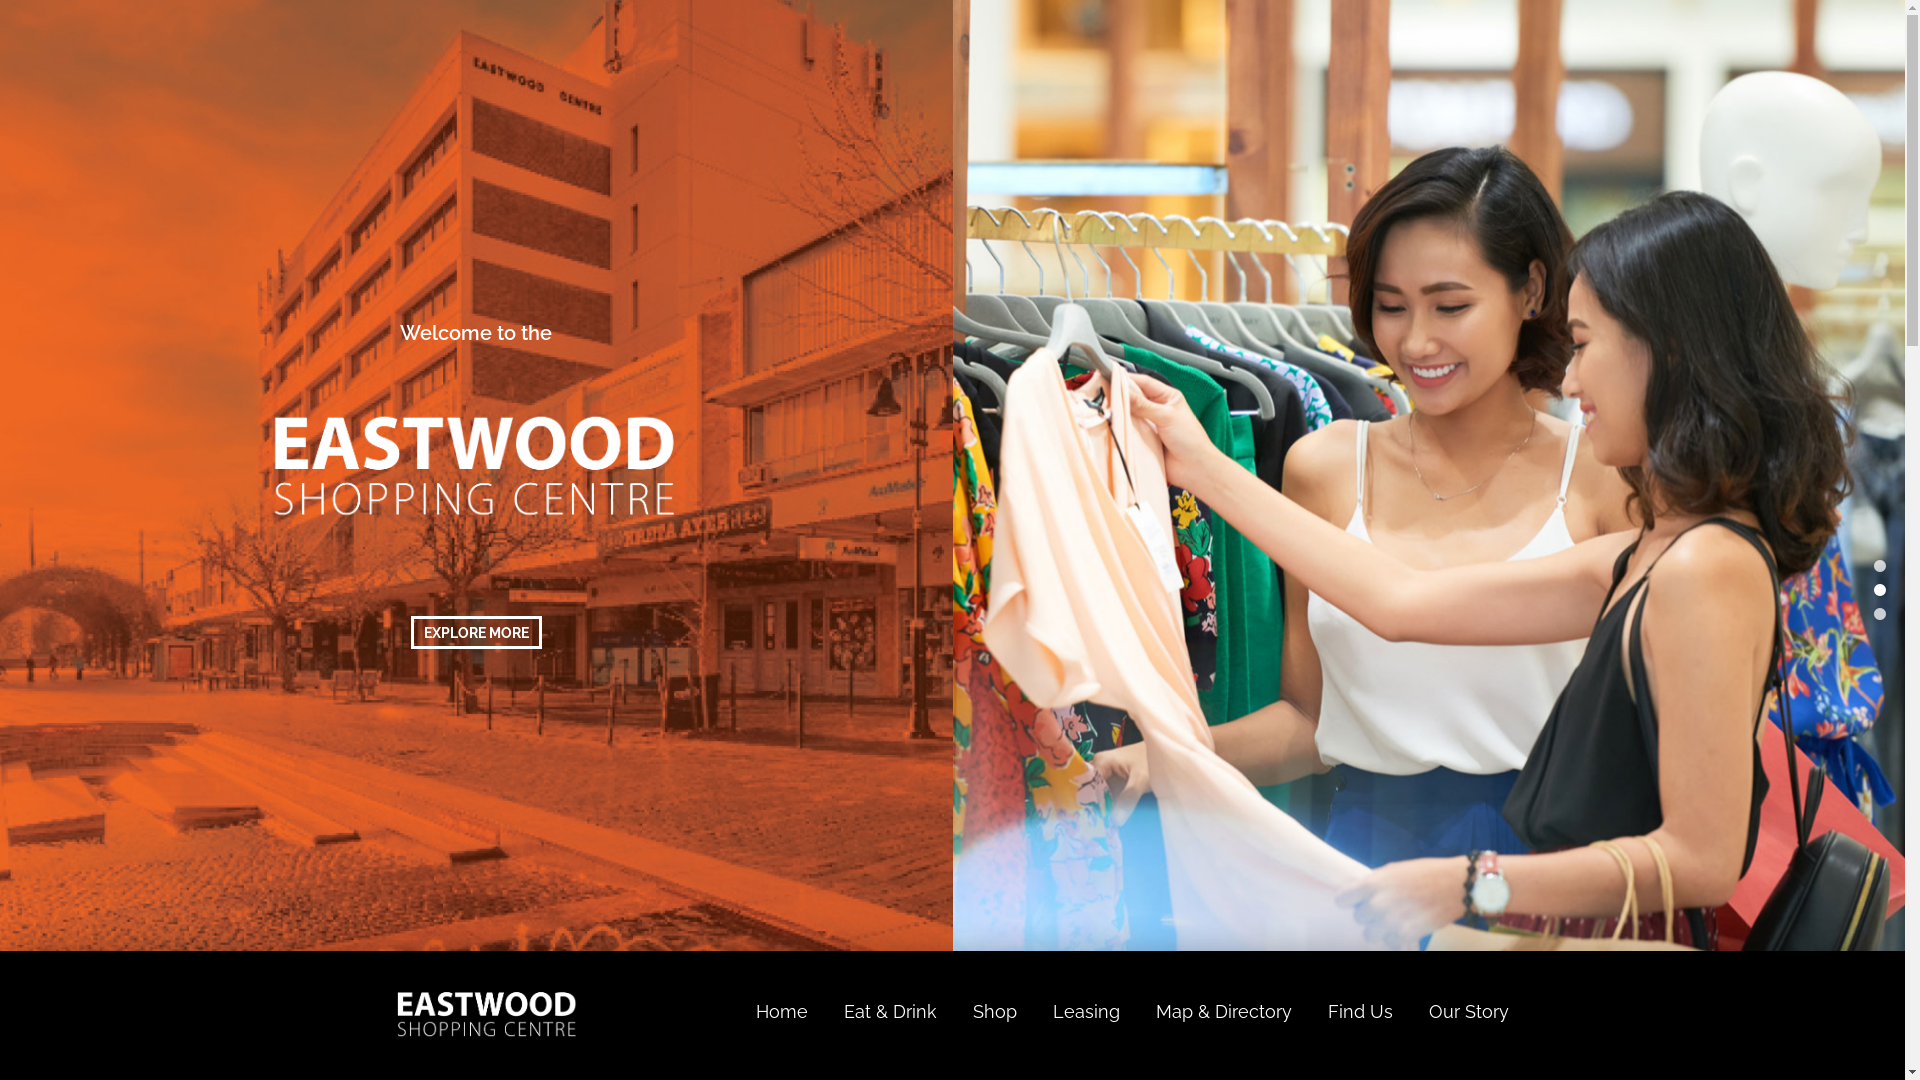 The width and height of the screenshot is (1920, 1080). What do you see at coordinates (476, 632) in the screenshot?
I see `EXPLORE MORE` at bounding box center [476, 632].